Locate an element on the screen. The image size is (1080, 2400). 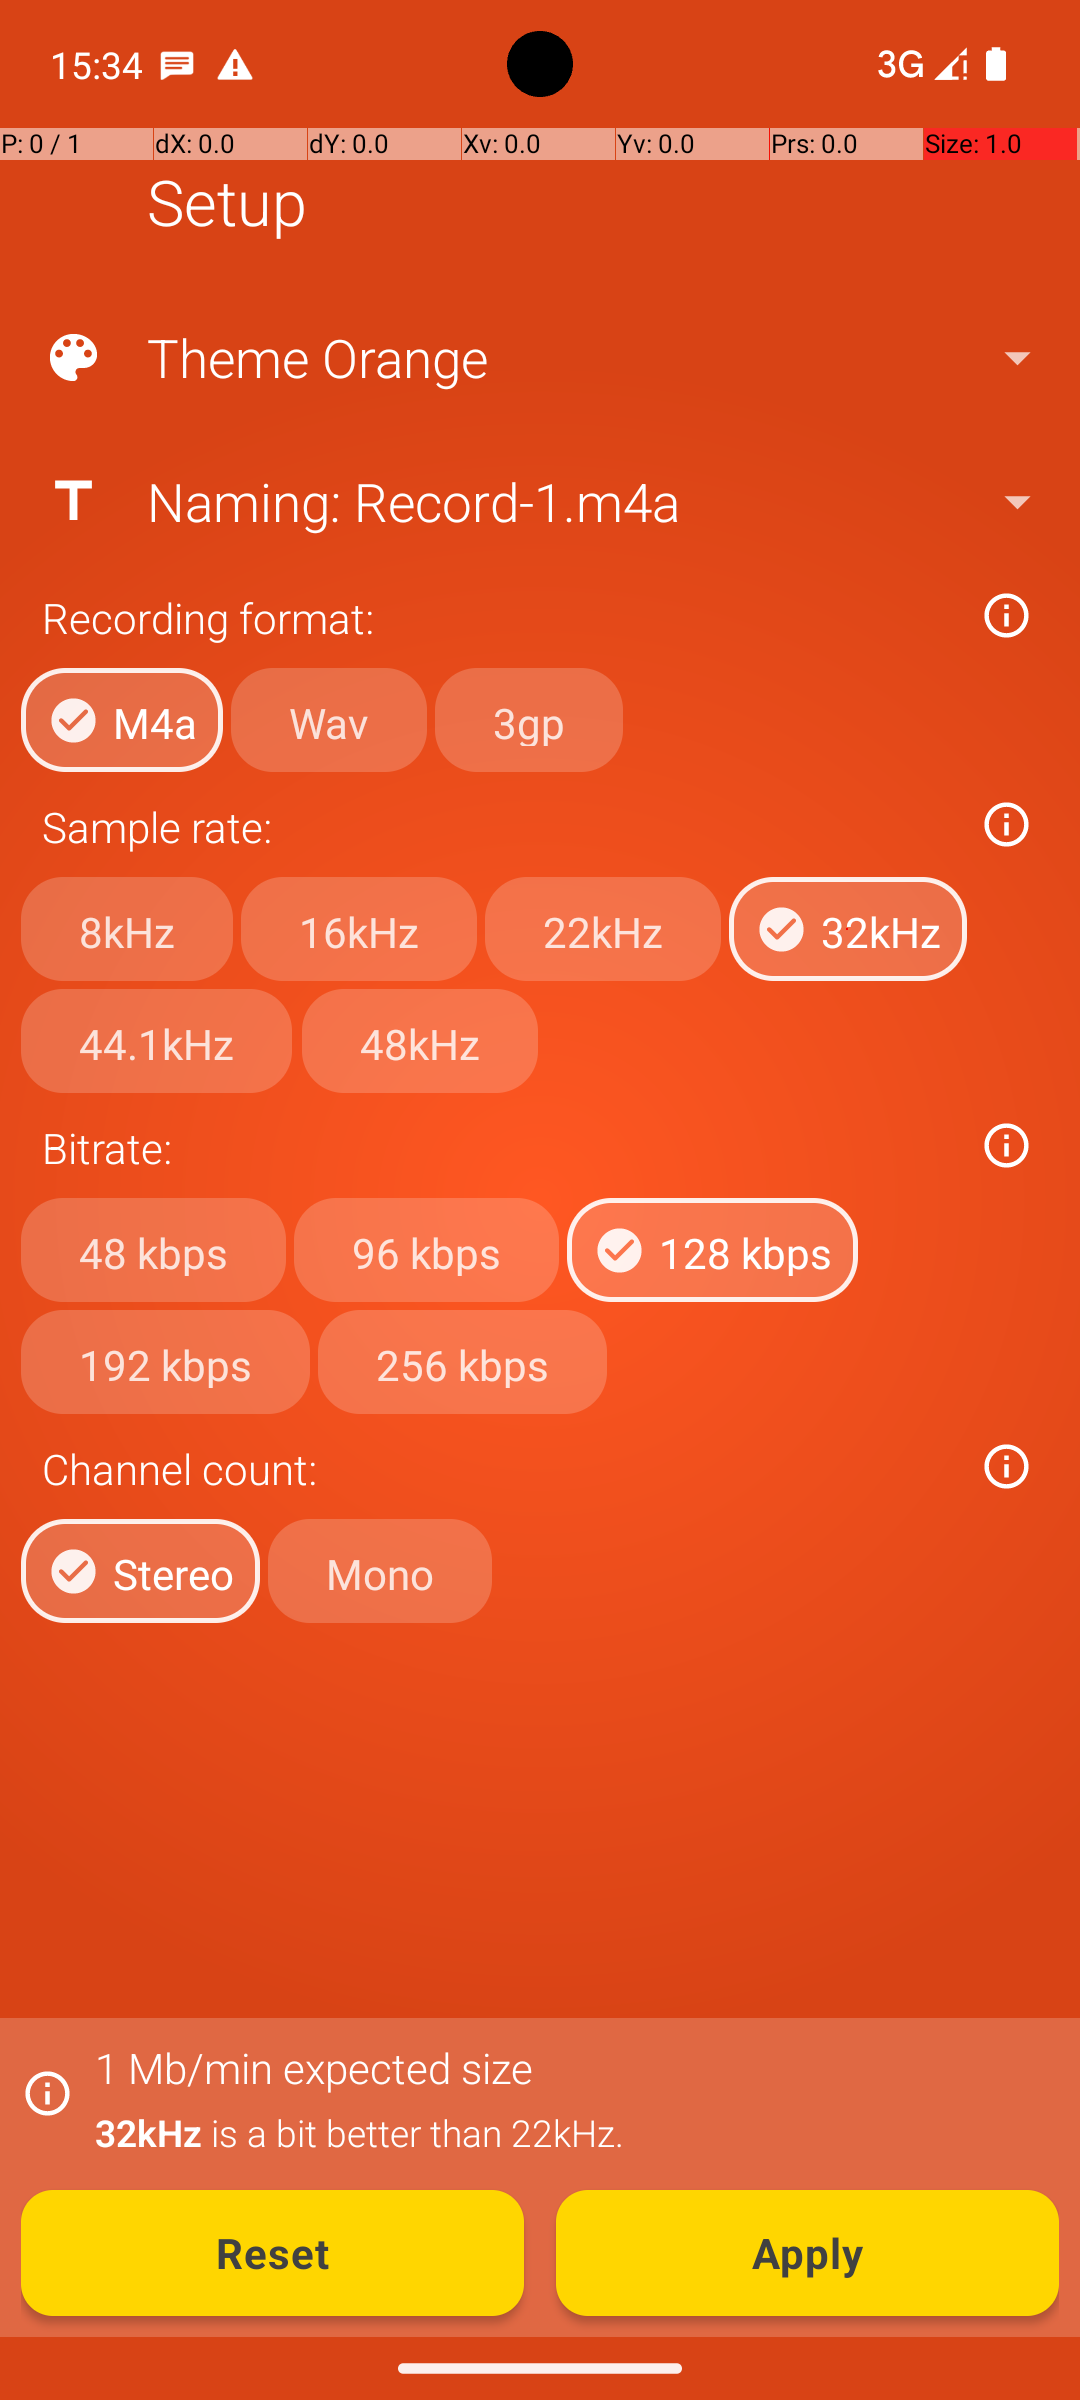
No internet is located at coordinates (898, 64).